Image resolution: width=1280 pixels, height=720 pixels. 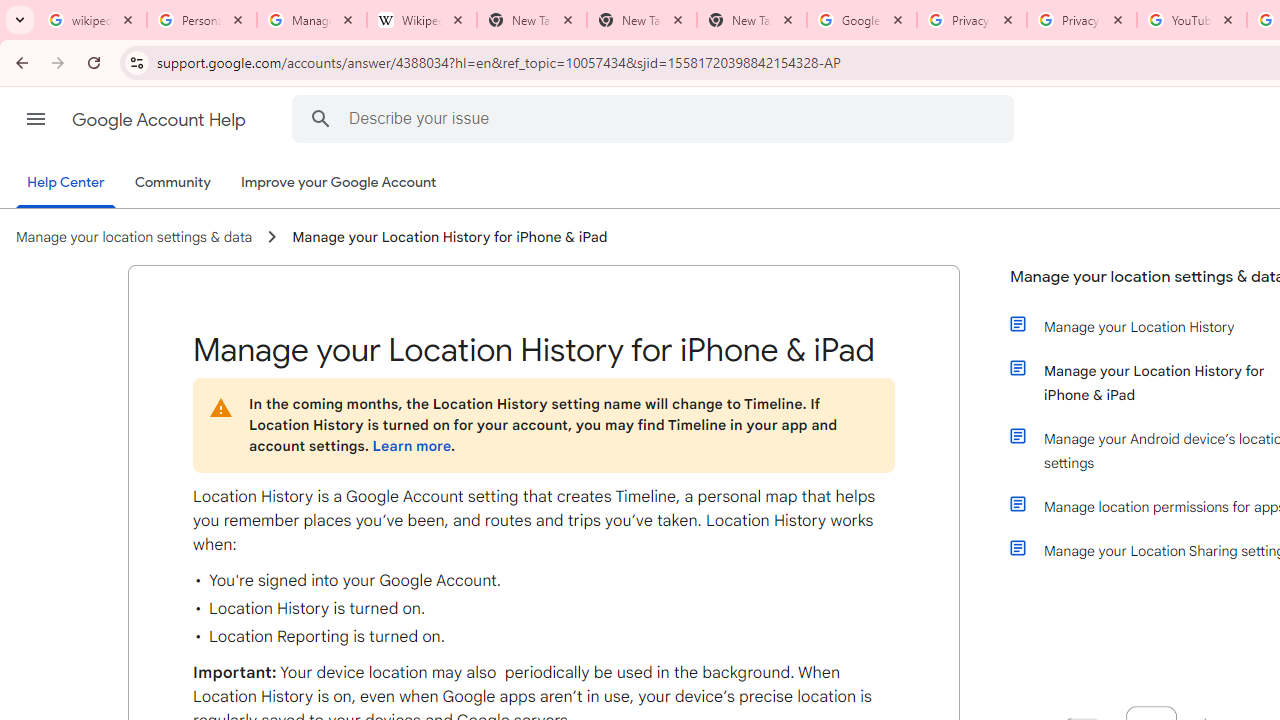 What do you see at coordinates (1191, 20) in the screenshot?
I see `YouTube` at bounding box center [1191, 20].